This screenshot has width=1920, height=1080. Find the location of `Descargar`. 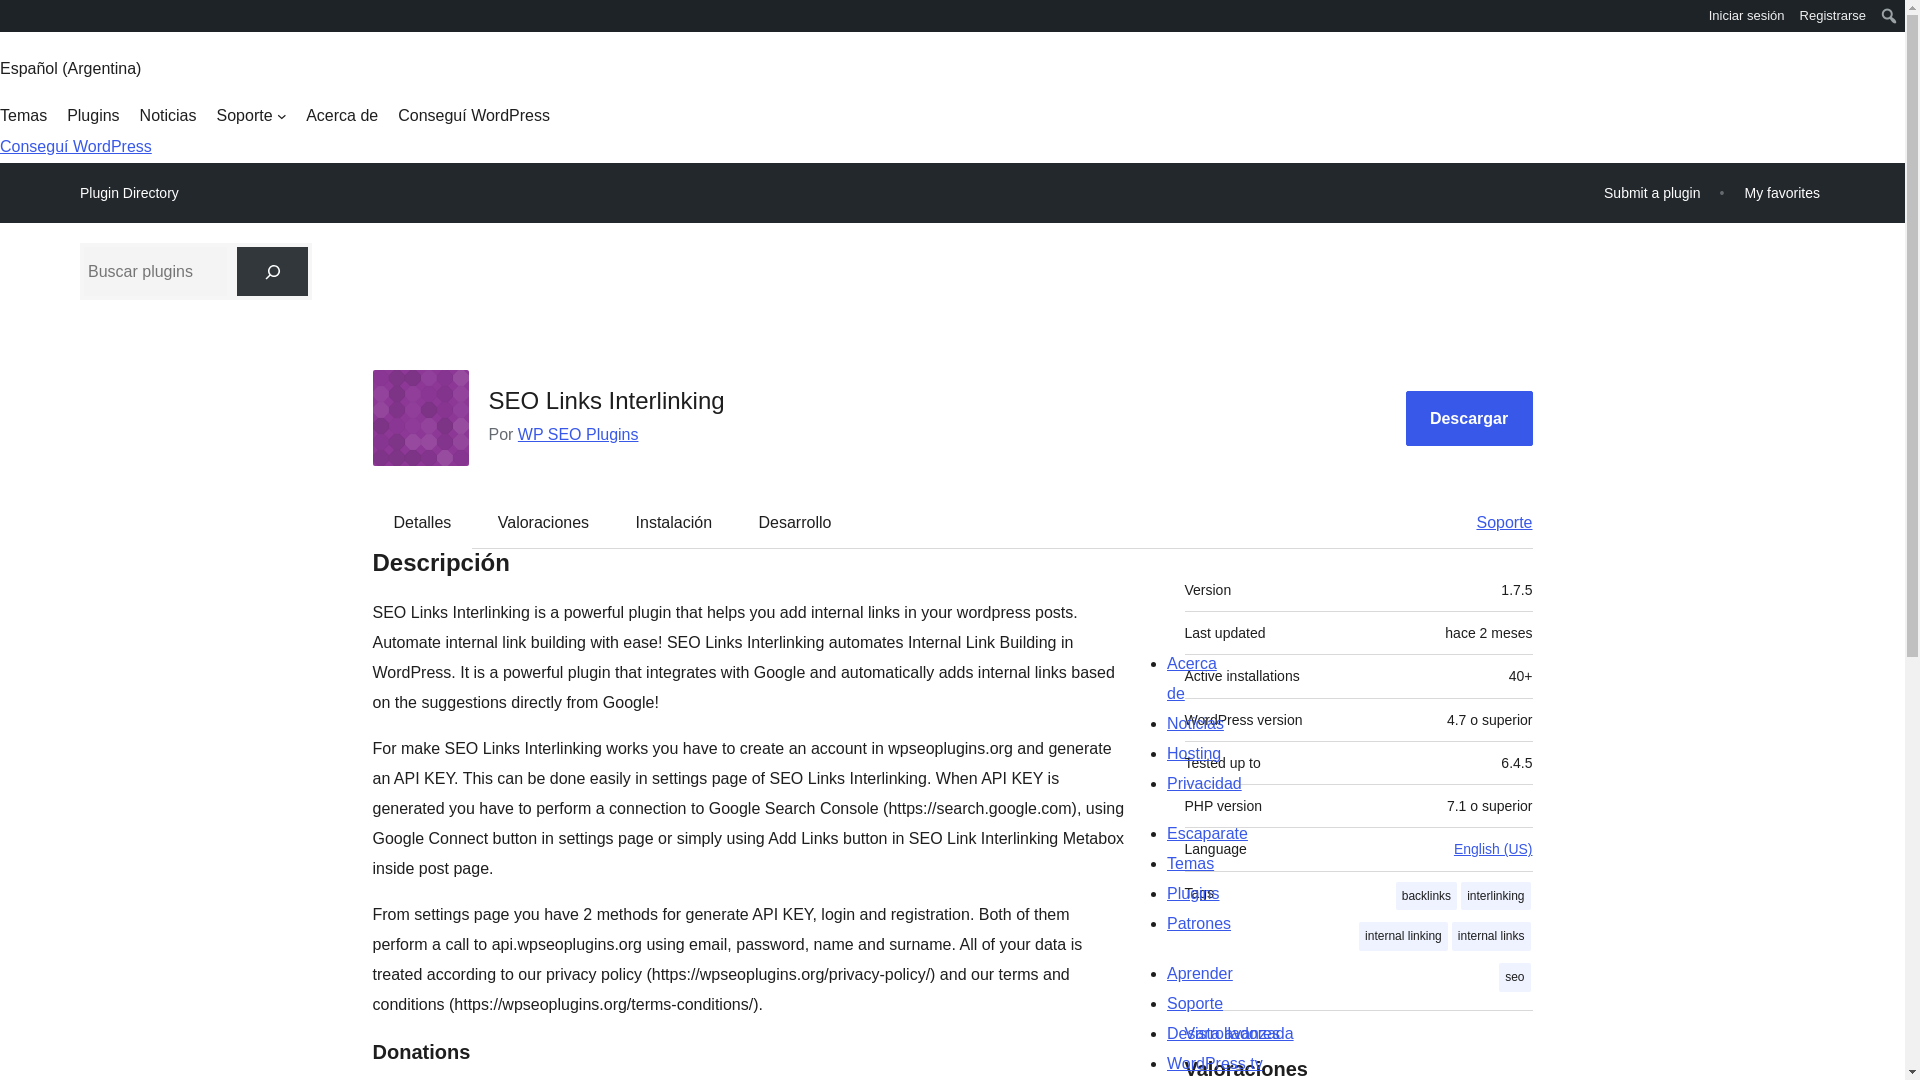

Descargar is located at coordinates (1468, 418).